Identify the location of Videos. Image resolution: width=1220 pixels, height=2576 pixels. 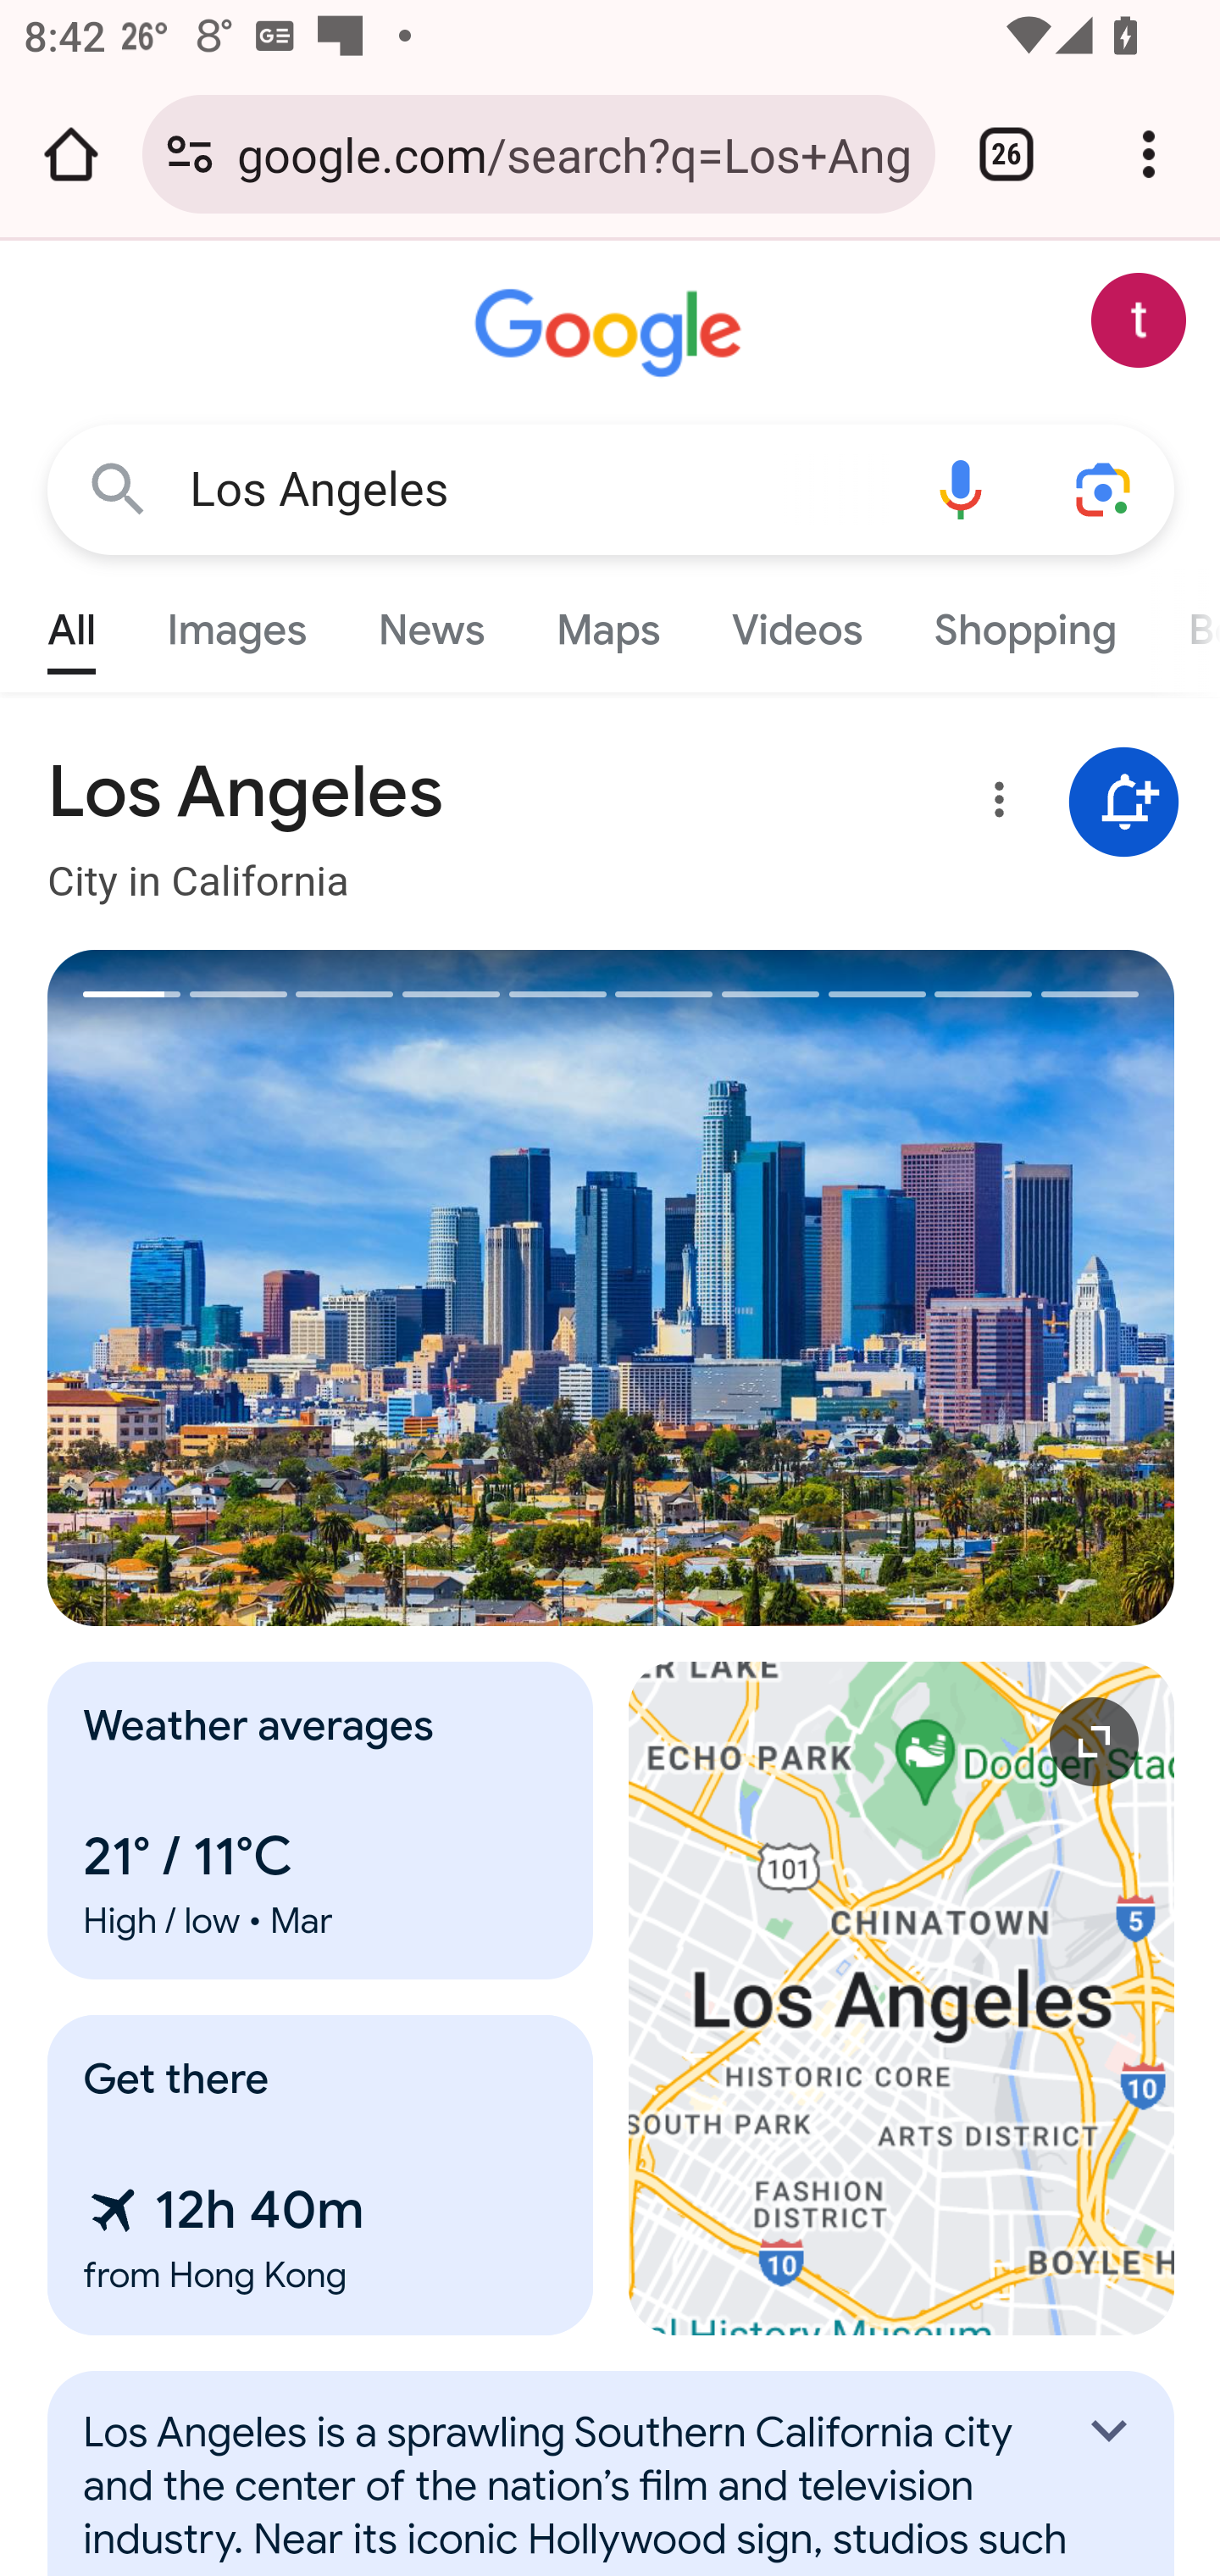
(798, 622).